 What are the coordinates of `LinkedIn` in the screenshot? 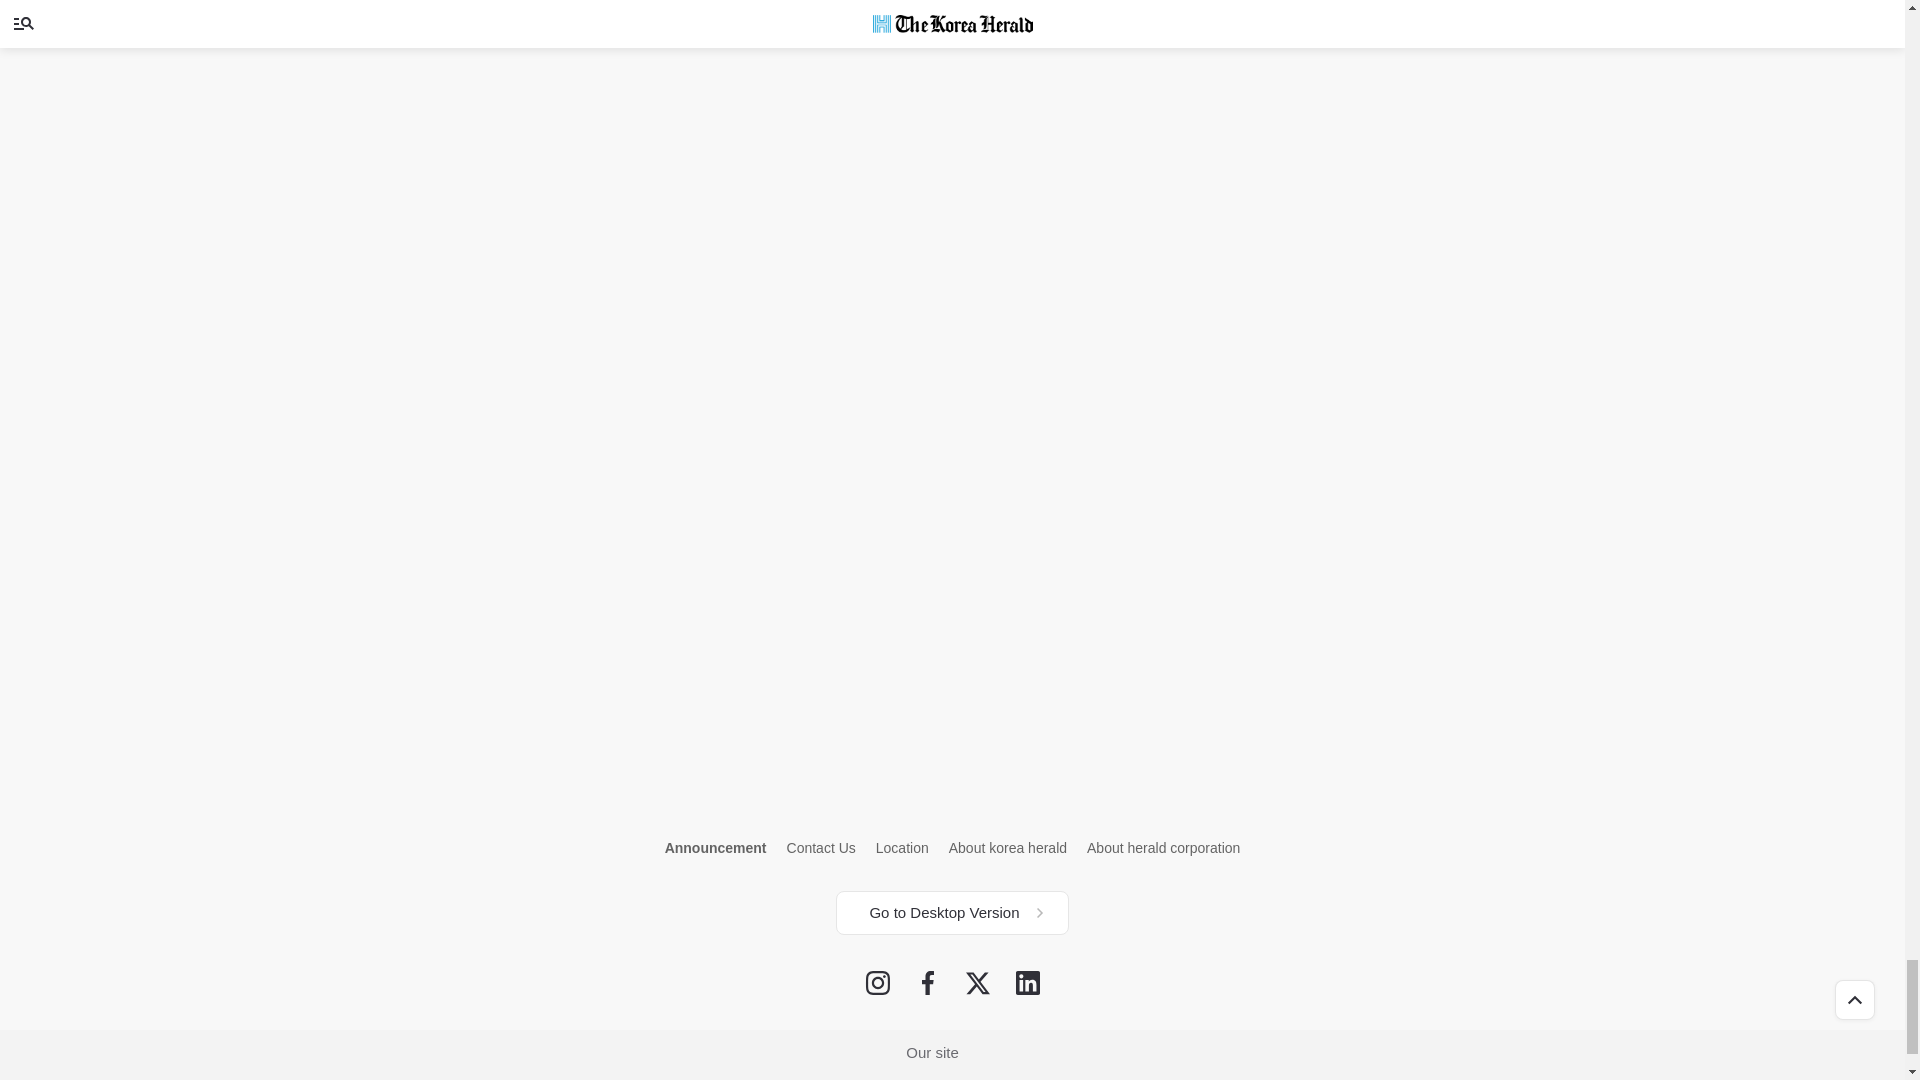 It's located at (1028, 983).